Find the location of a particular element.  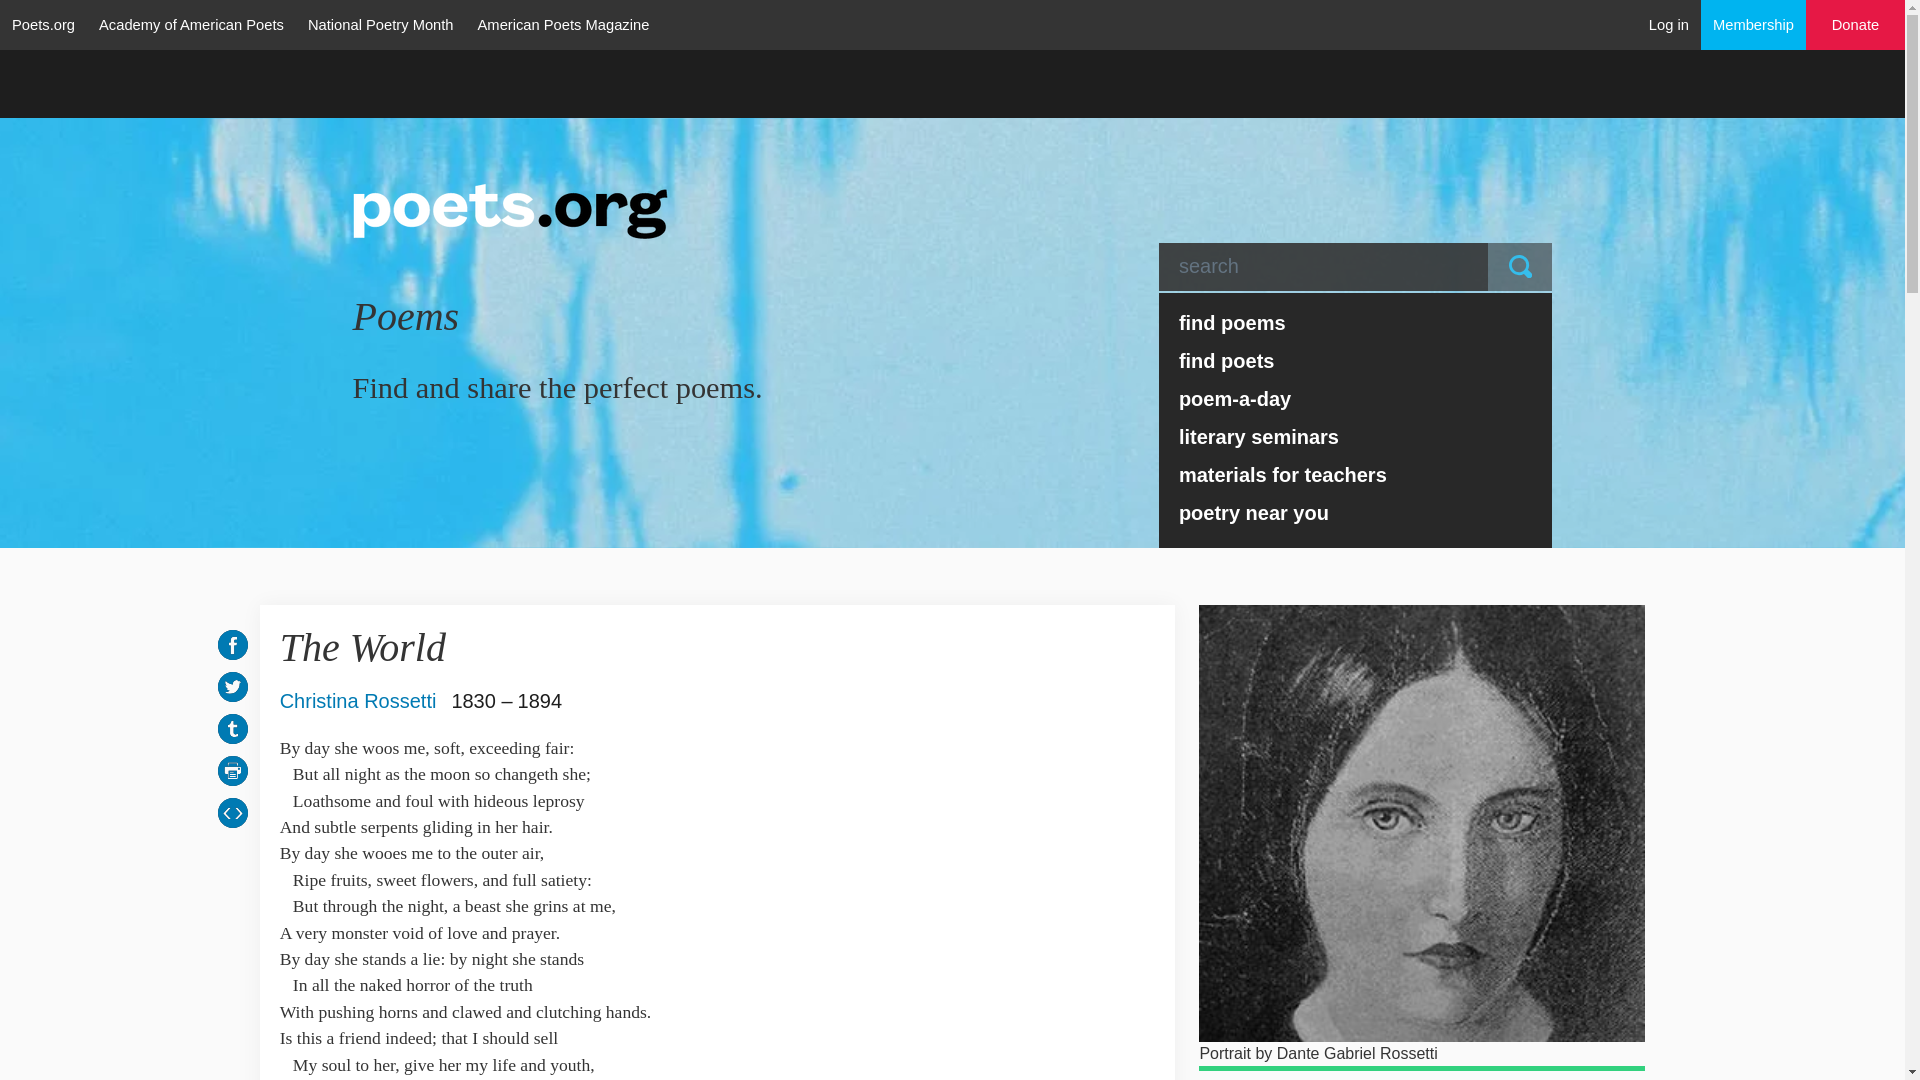

Become a member of the Academy of American Poets is located at coordinates (1754, 24).